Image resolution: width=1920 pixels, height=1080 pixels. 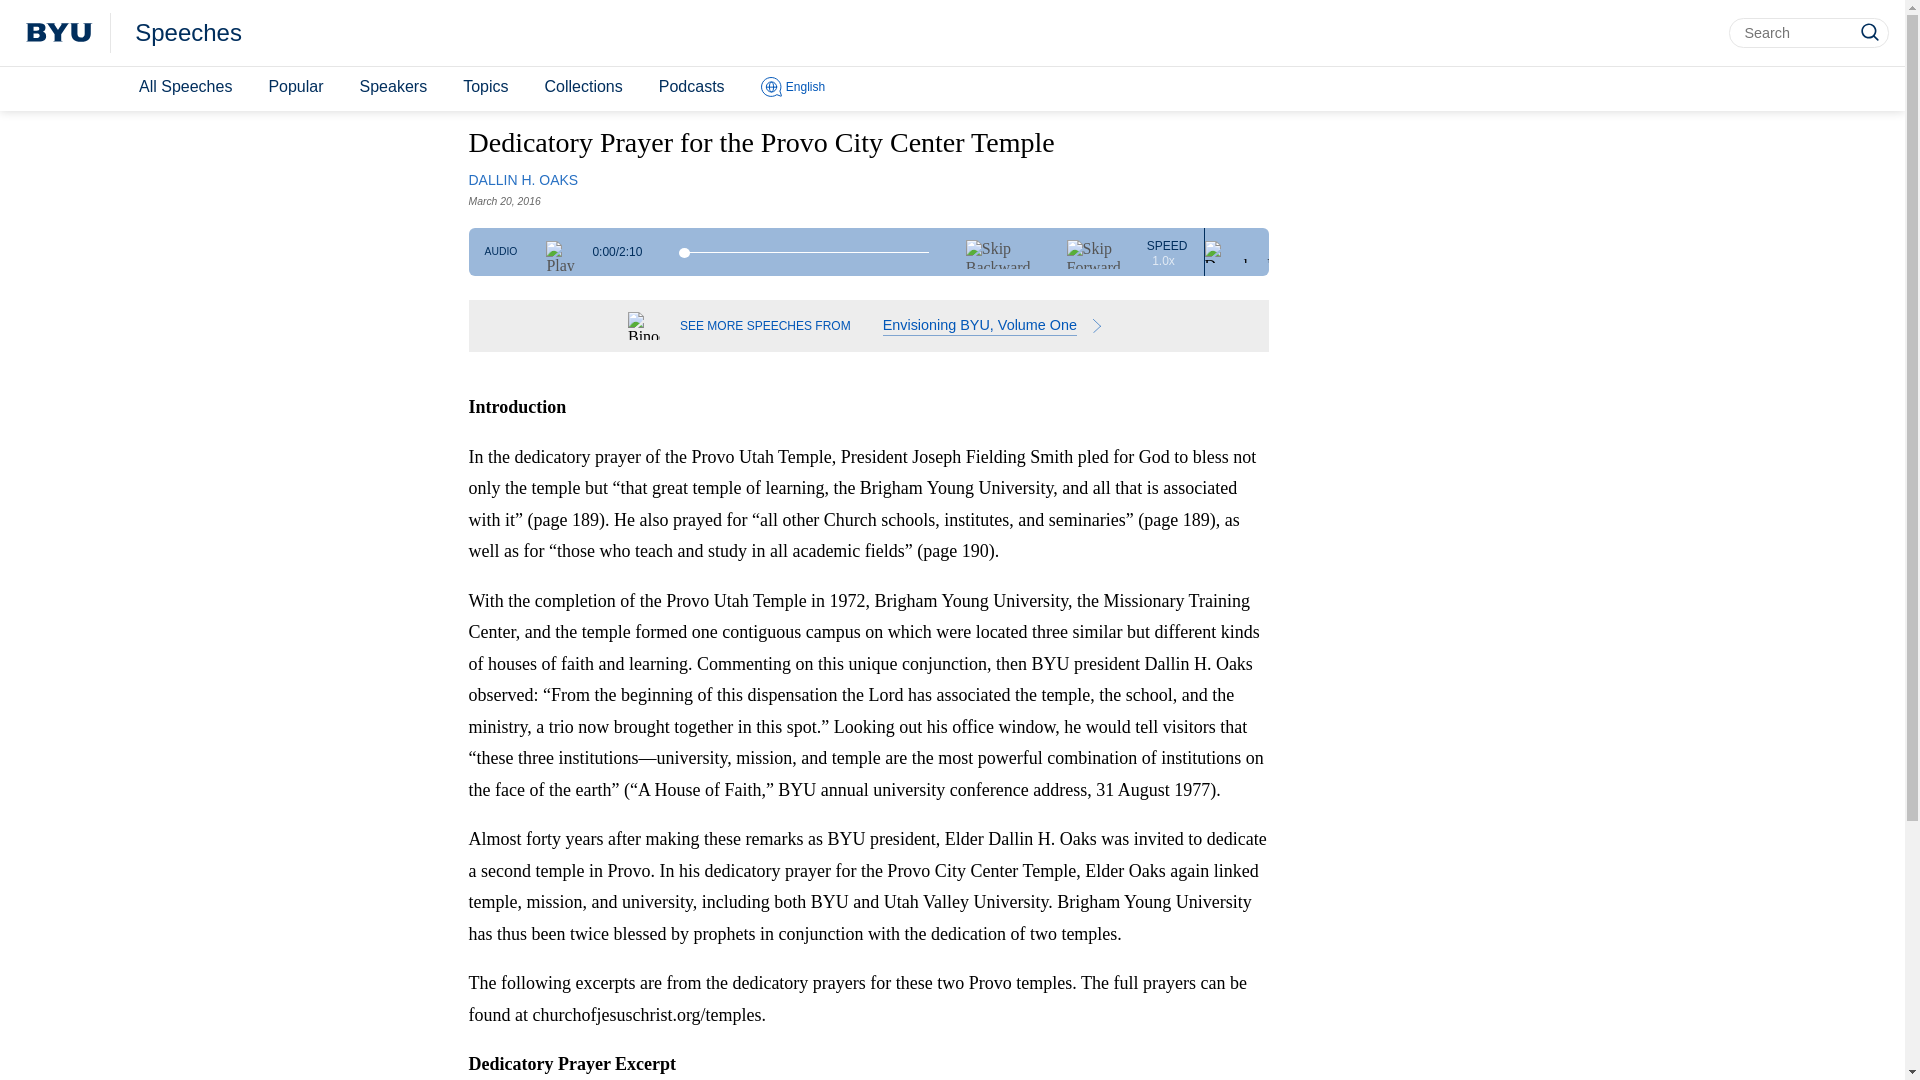 What do you see at coordinates (184, 87) in the screenshot?
I see `All Speeches` at bounding box center [184, 87].